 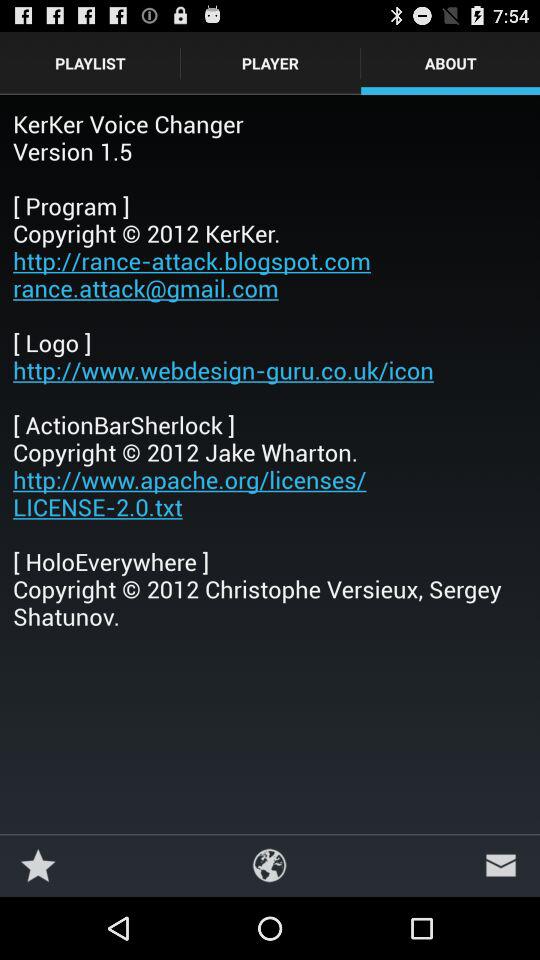 What do you see at coordinates (270, 370) in the screenshot?
I see `launch icon at the center` at bounding box center [270, 370].